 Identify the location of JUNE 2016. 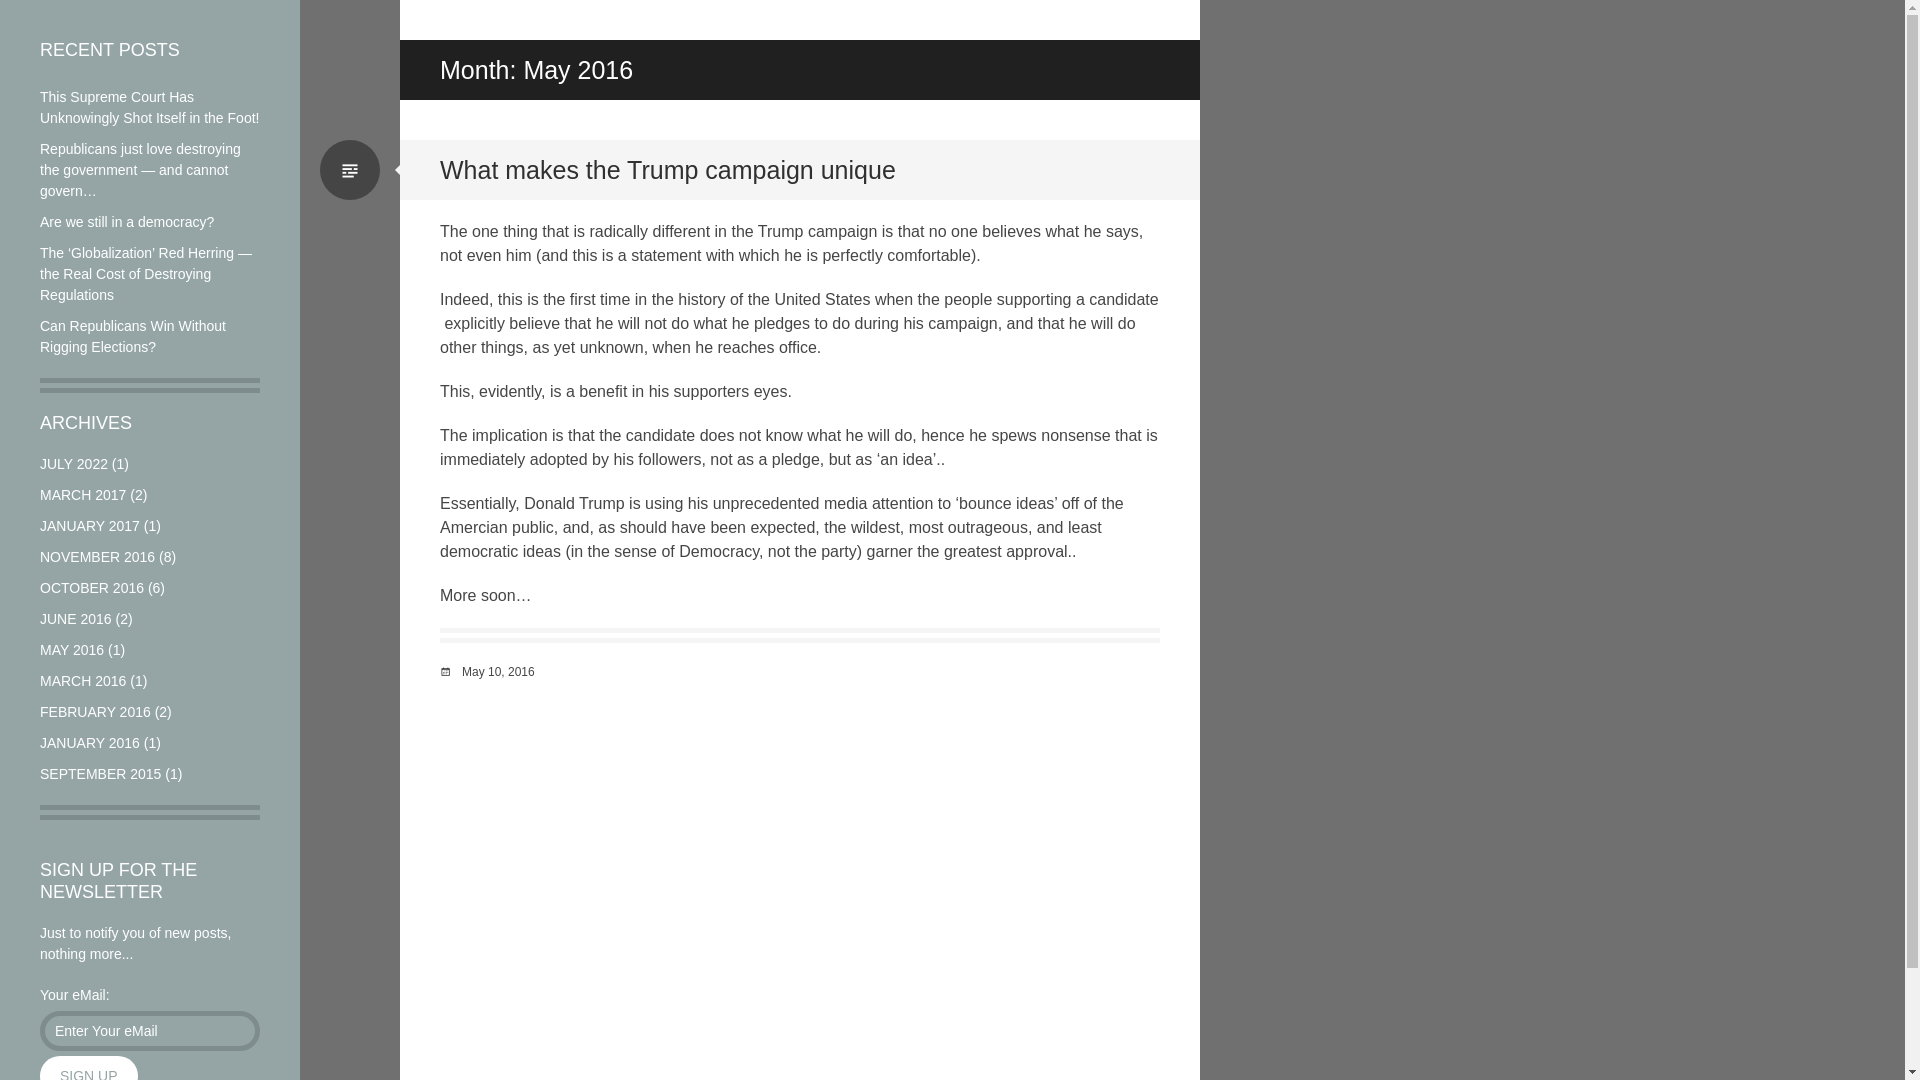
(76, 619).